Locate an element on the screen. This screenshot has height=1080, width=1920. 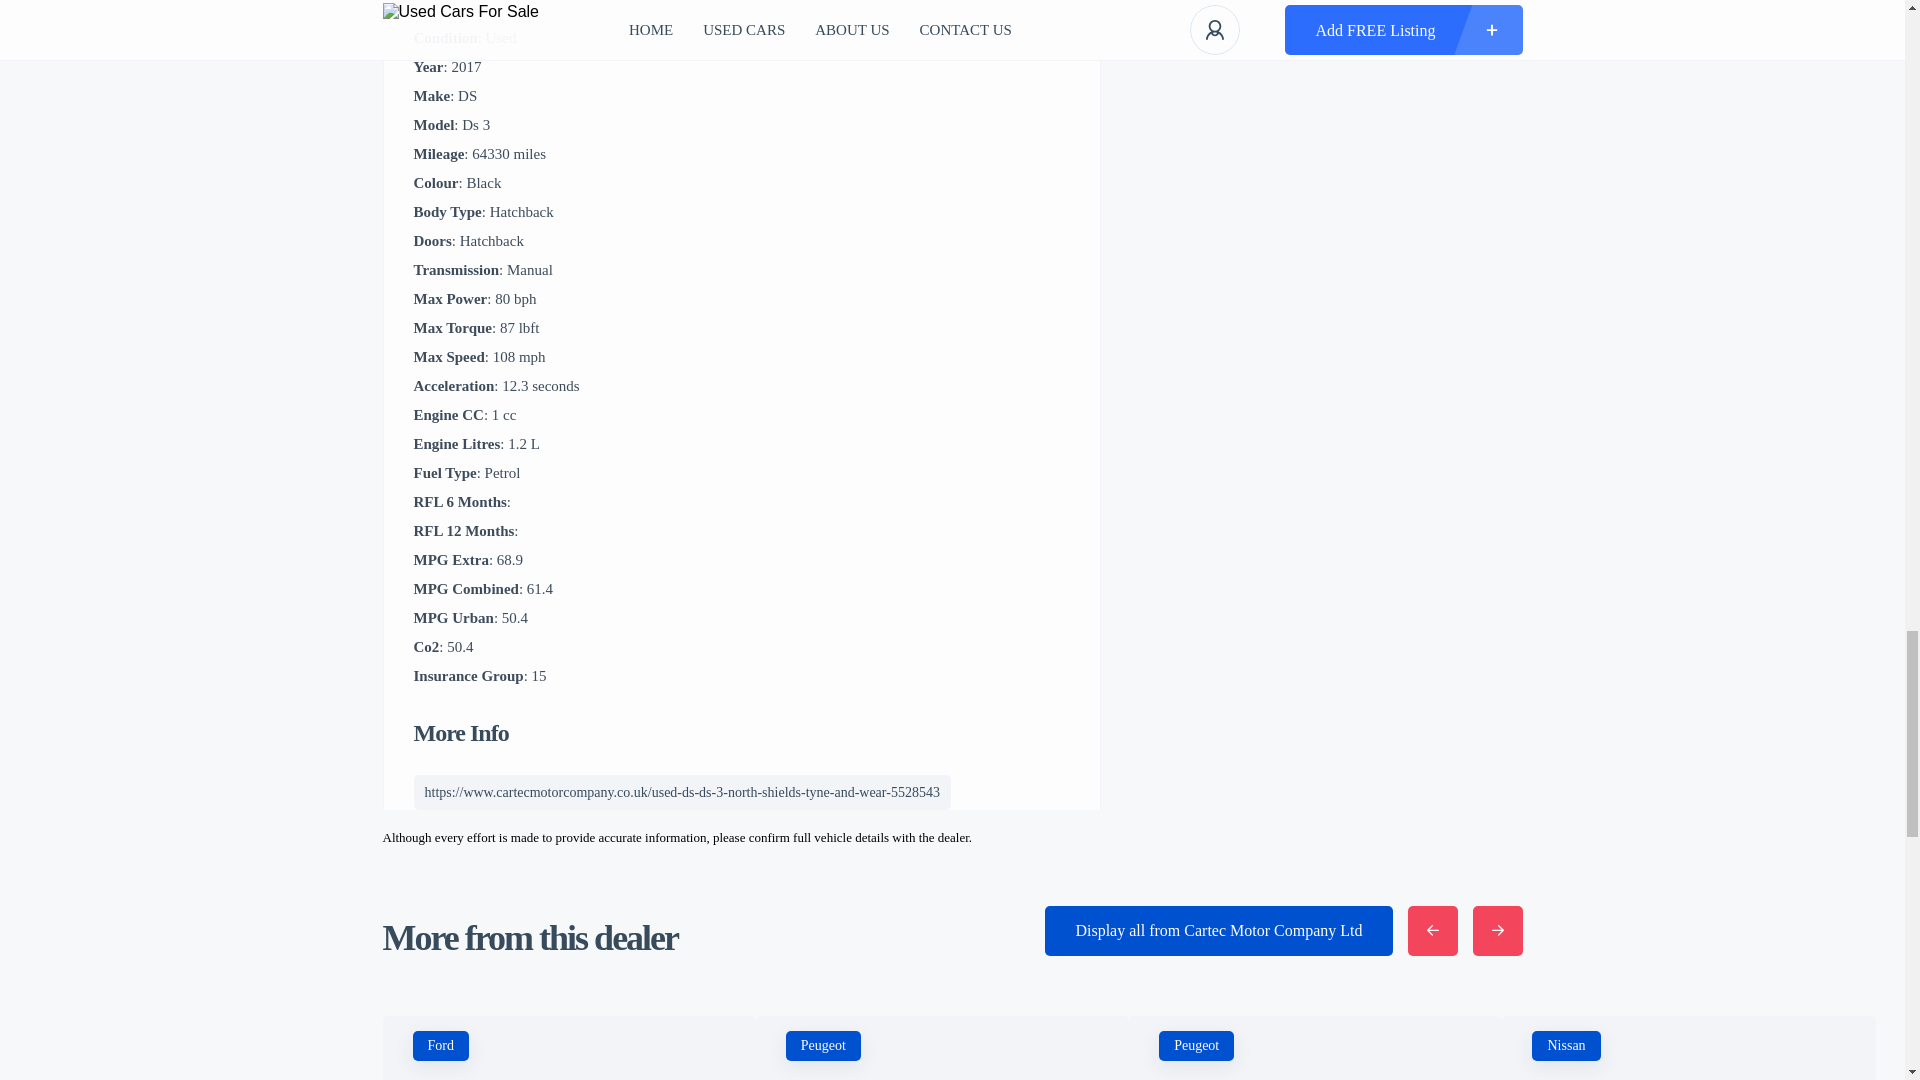
Display all from Cartec Motor Company Ltd is located at coordinates (1218, 930).